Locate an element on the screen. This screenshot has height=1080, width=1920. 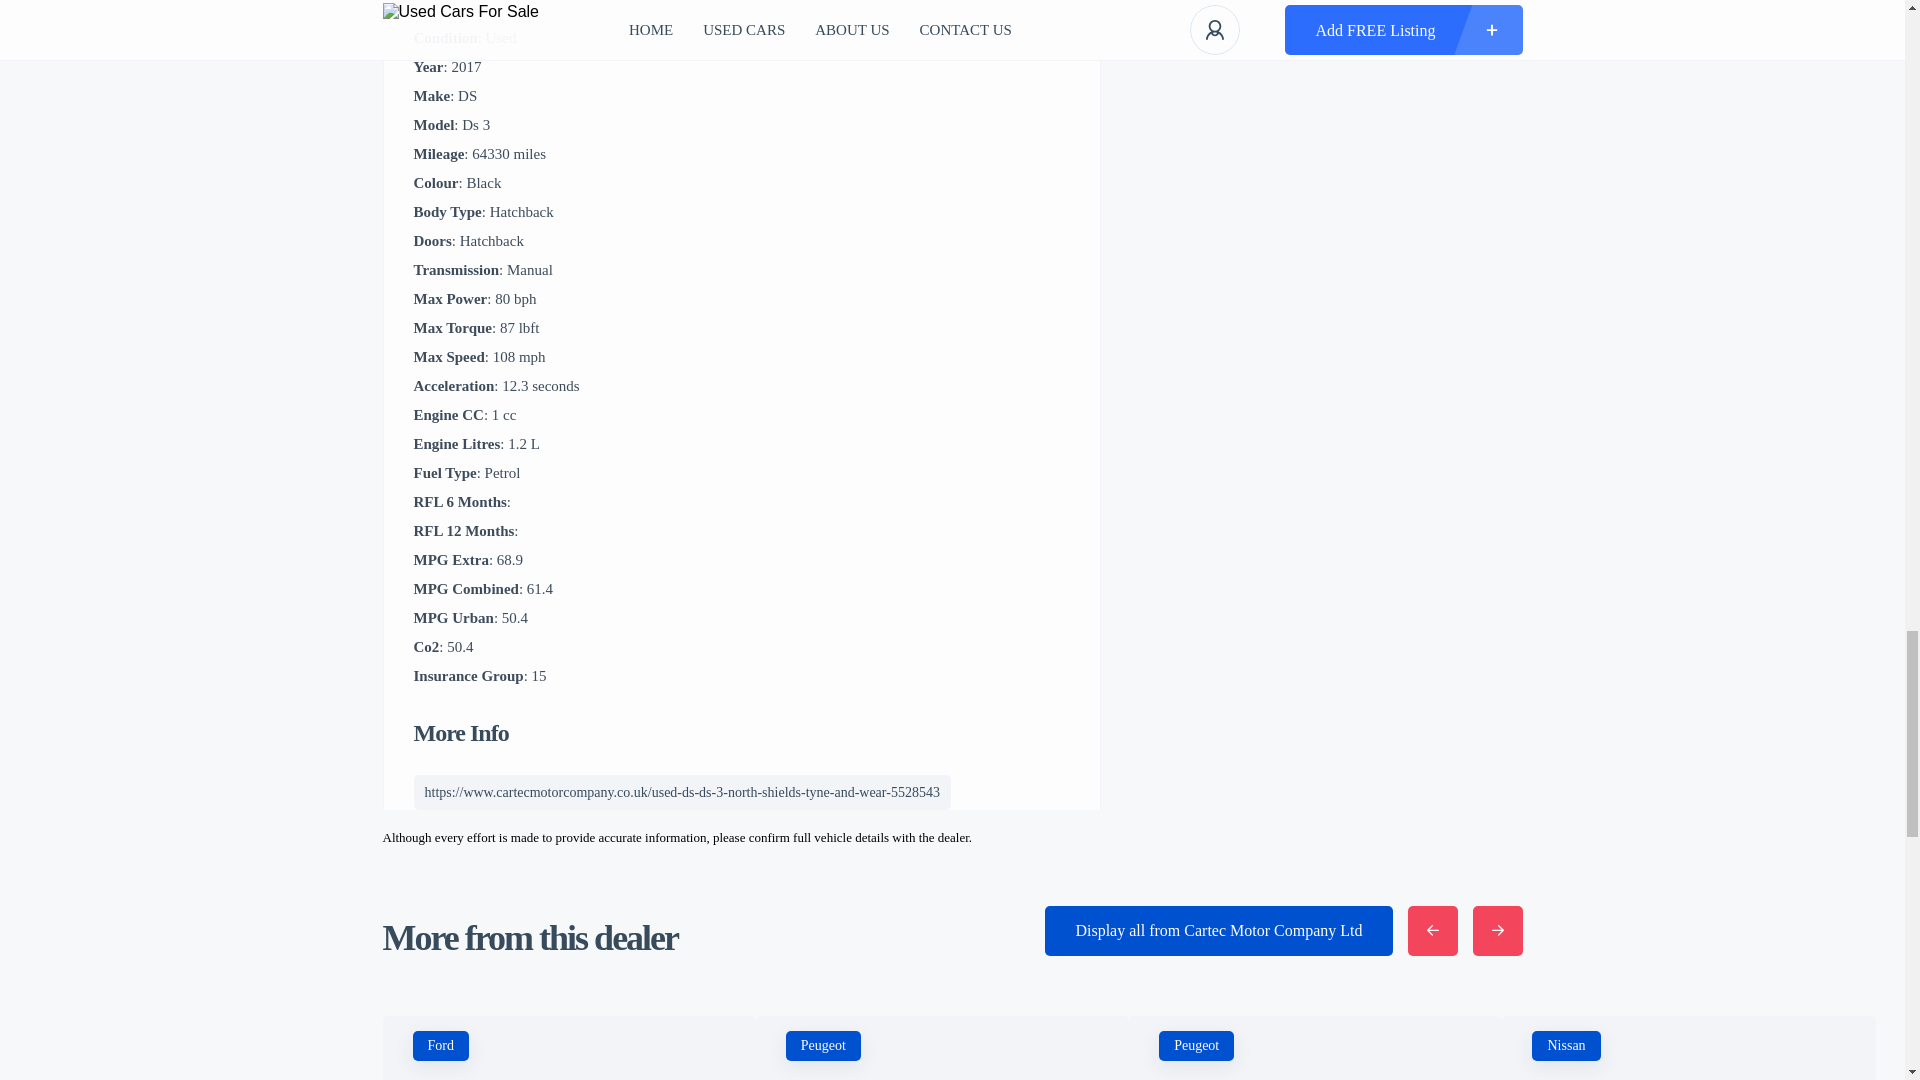
Display all from Cartec Motor Company Ltd is located at coordinates (1218, 930).